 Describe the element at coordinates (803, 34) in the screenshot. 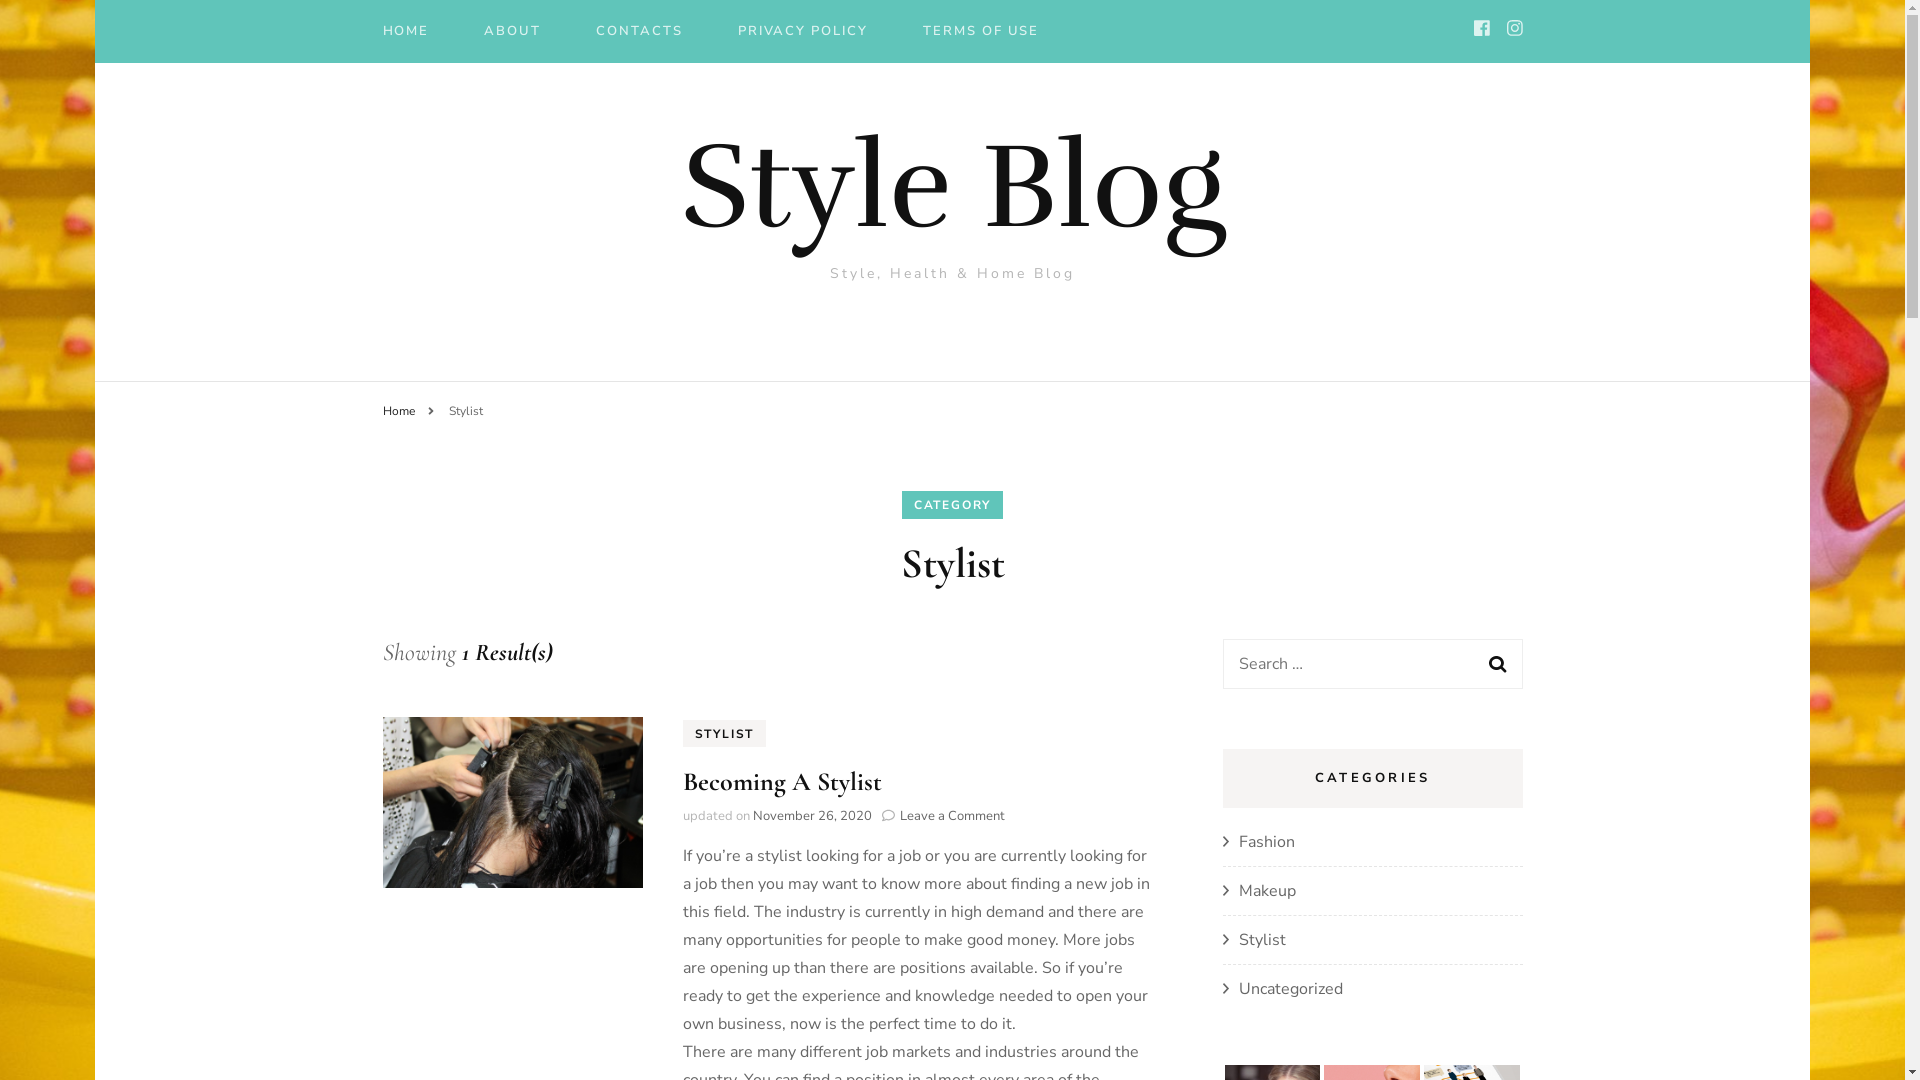

I see `PRIVACY POLICY` at that location.